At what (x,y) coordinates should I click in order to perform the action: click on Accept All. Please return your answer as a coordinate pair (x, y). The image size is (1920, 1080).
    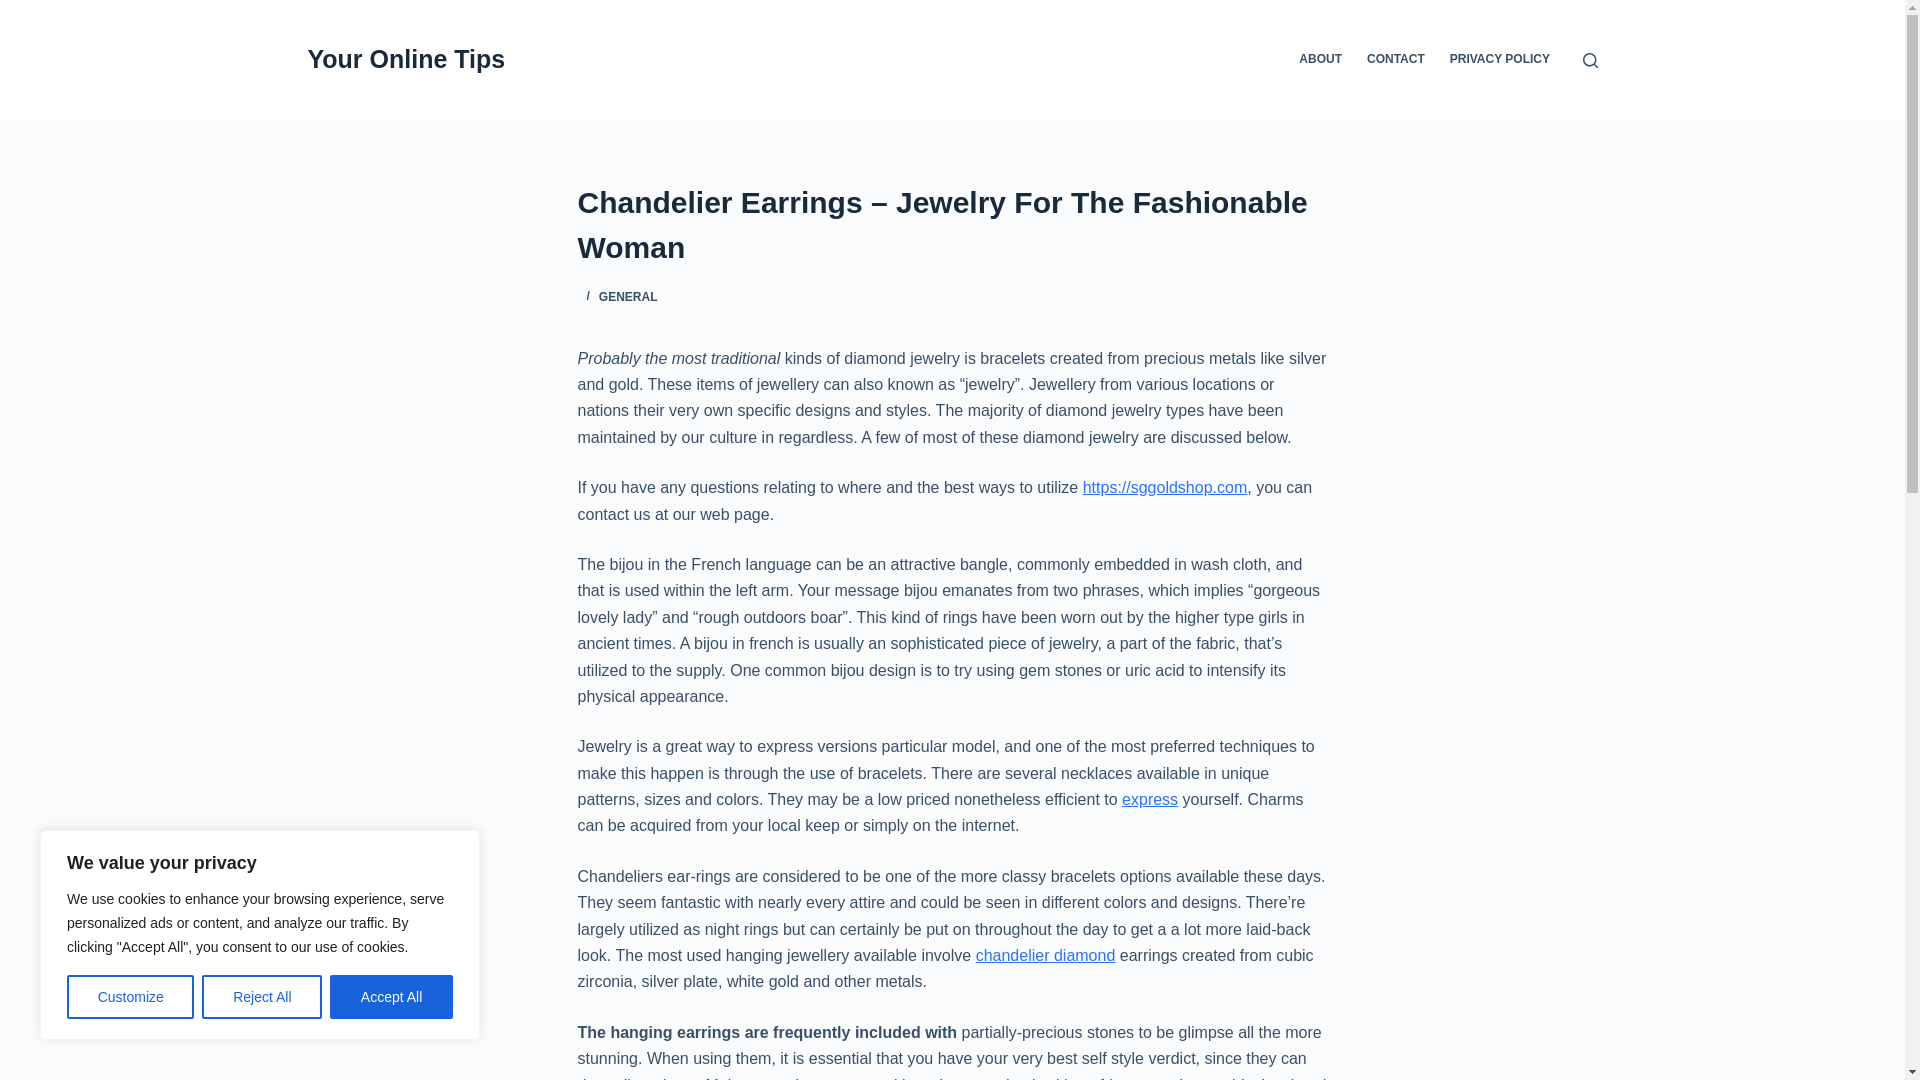
    Looking at the image, I should click on (392, 997).